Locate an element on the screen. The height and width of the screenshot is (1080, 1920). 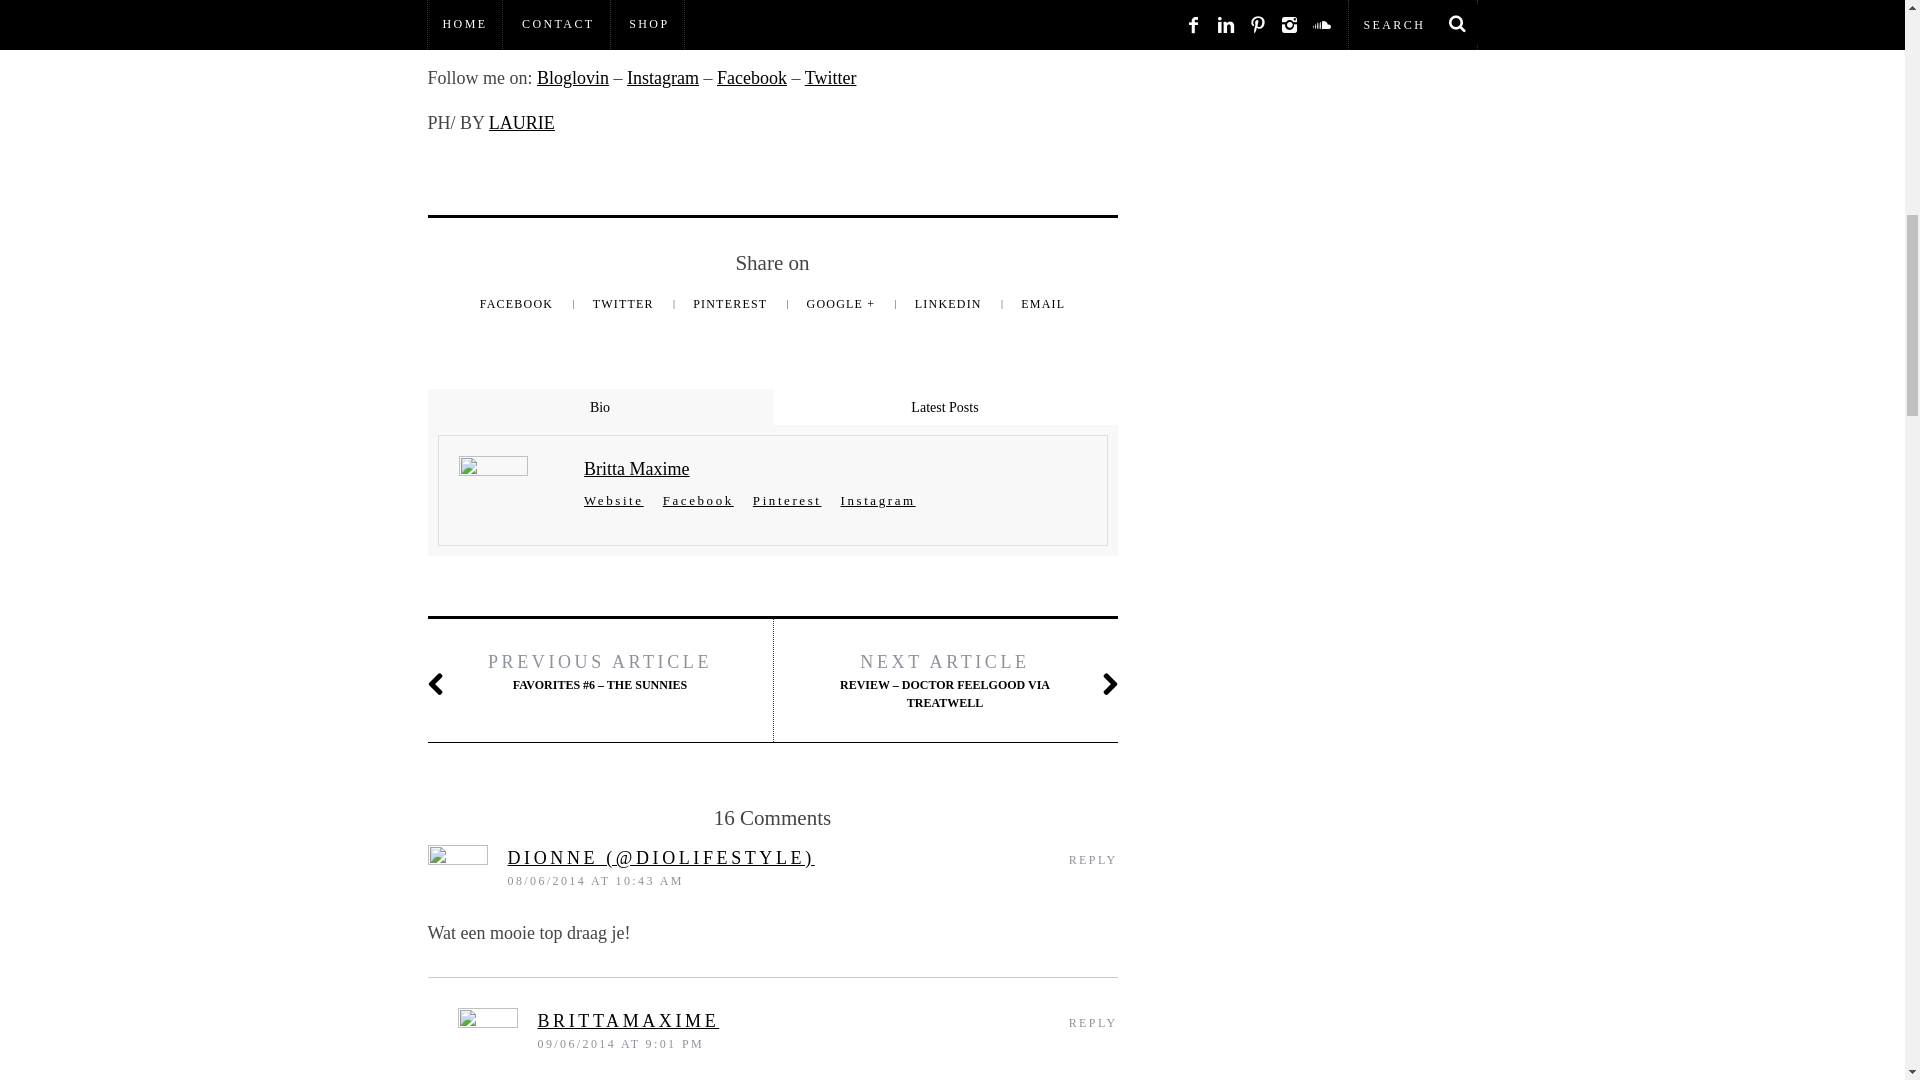
LINKEDIN is located at coordinates (950, 304).